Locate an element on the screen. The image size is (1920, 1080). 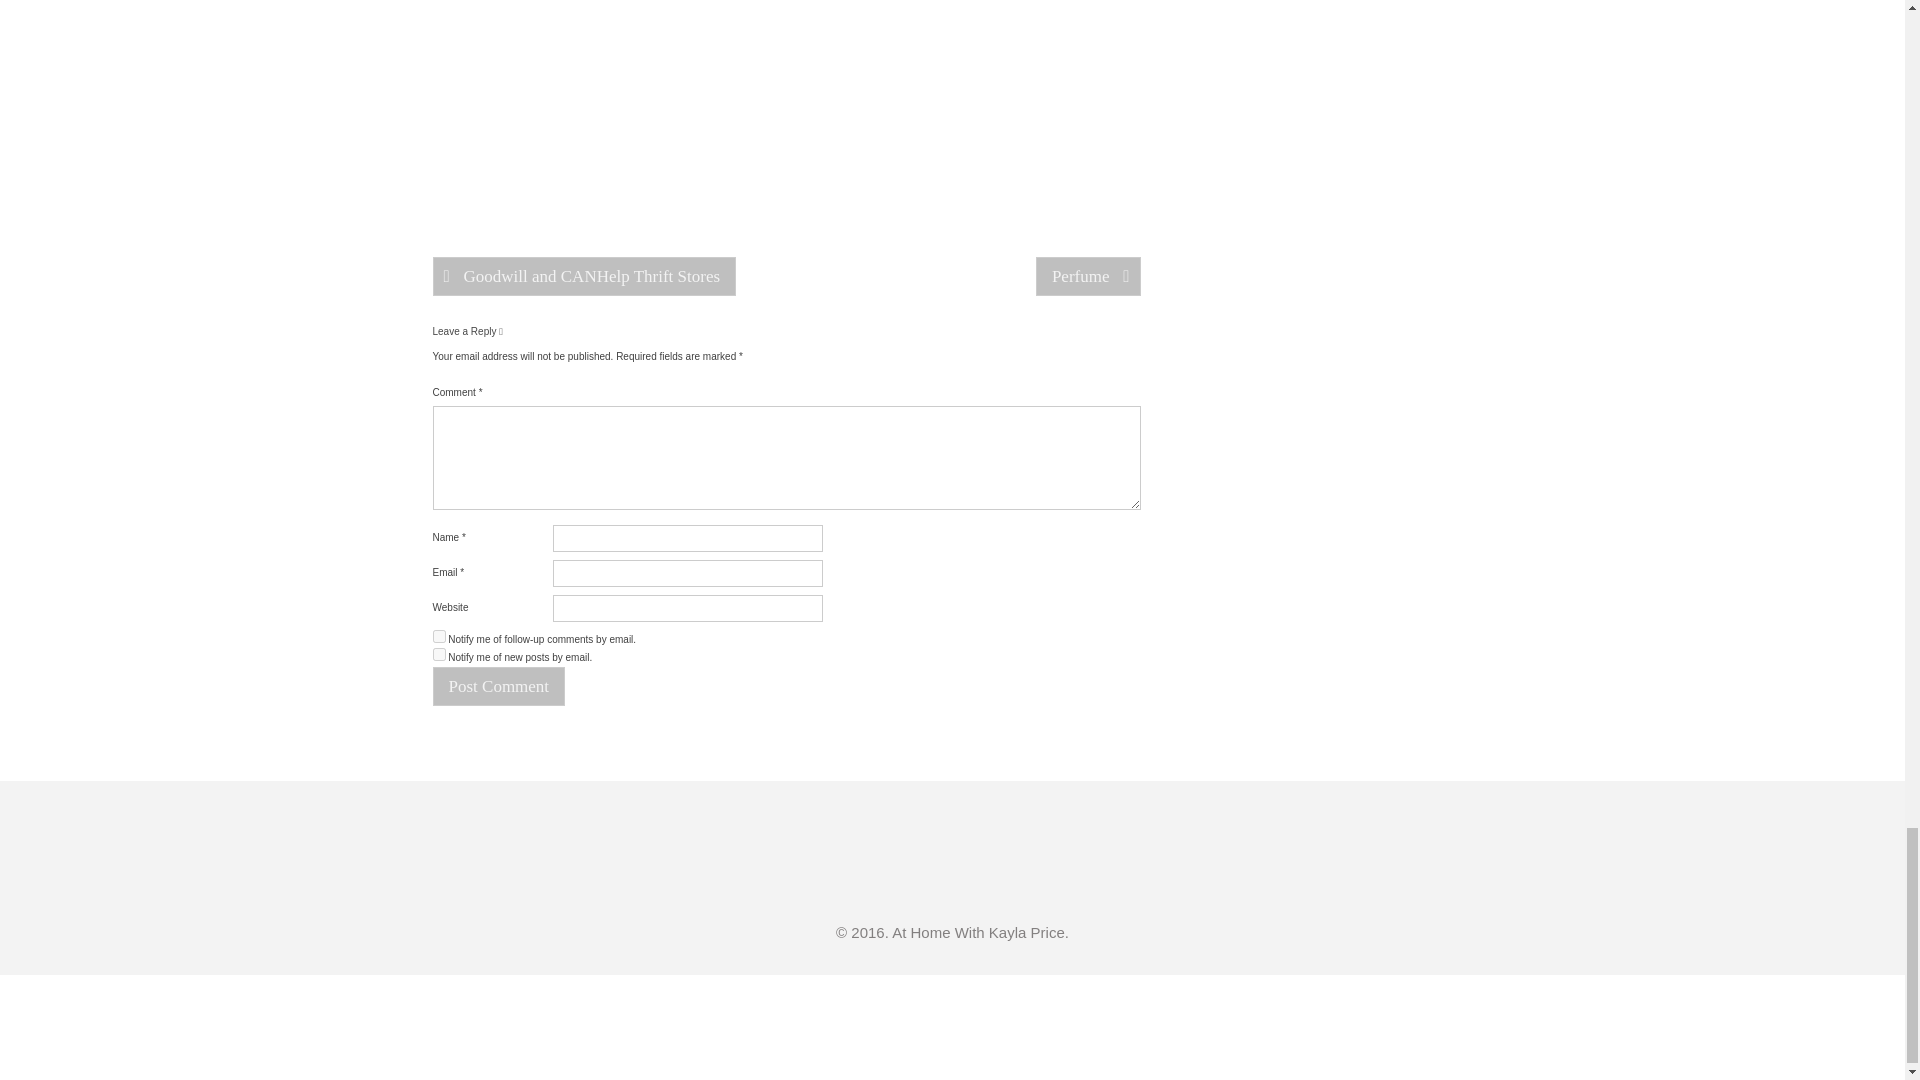
subscribe is located at coordinates (438, 654).